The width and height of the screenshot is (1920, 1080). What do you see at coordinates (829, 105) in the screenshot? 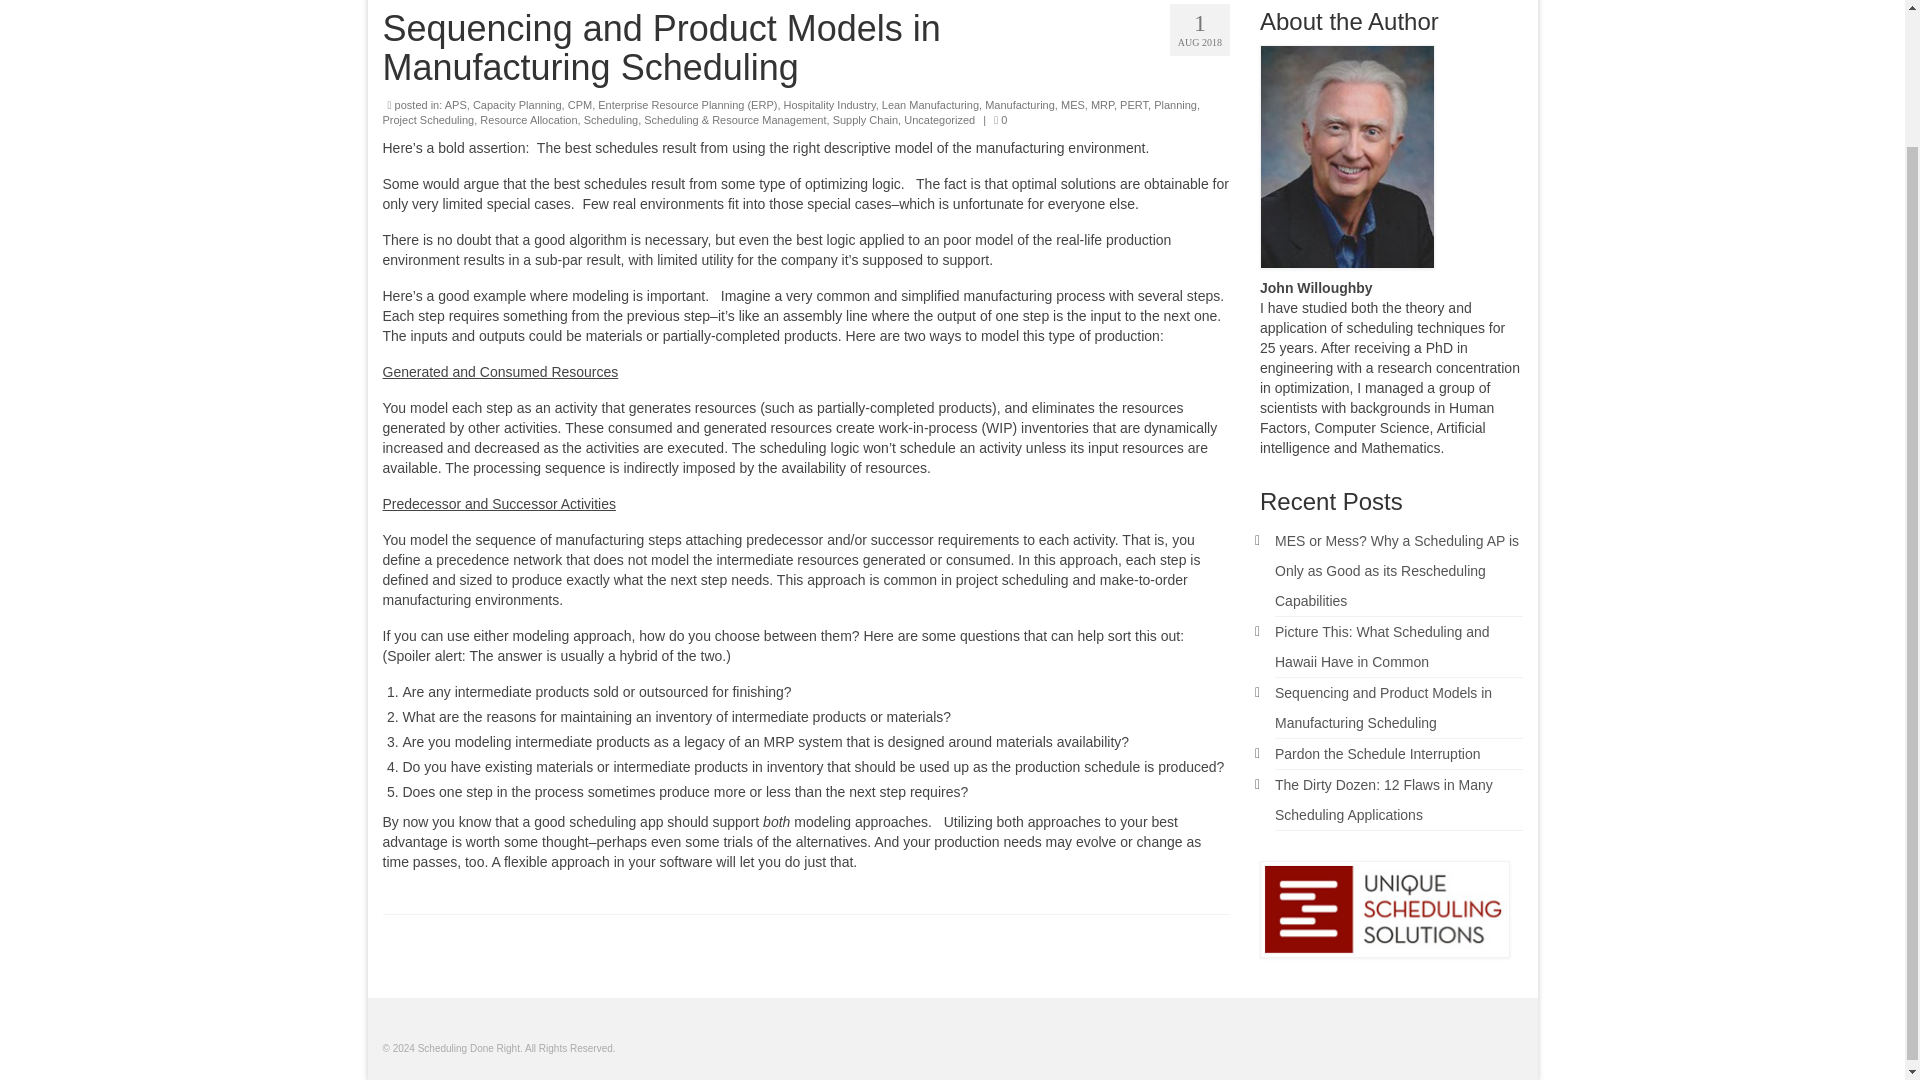
I see `Hospitality Industry` at bounding box center [829, 105].